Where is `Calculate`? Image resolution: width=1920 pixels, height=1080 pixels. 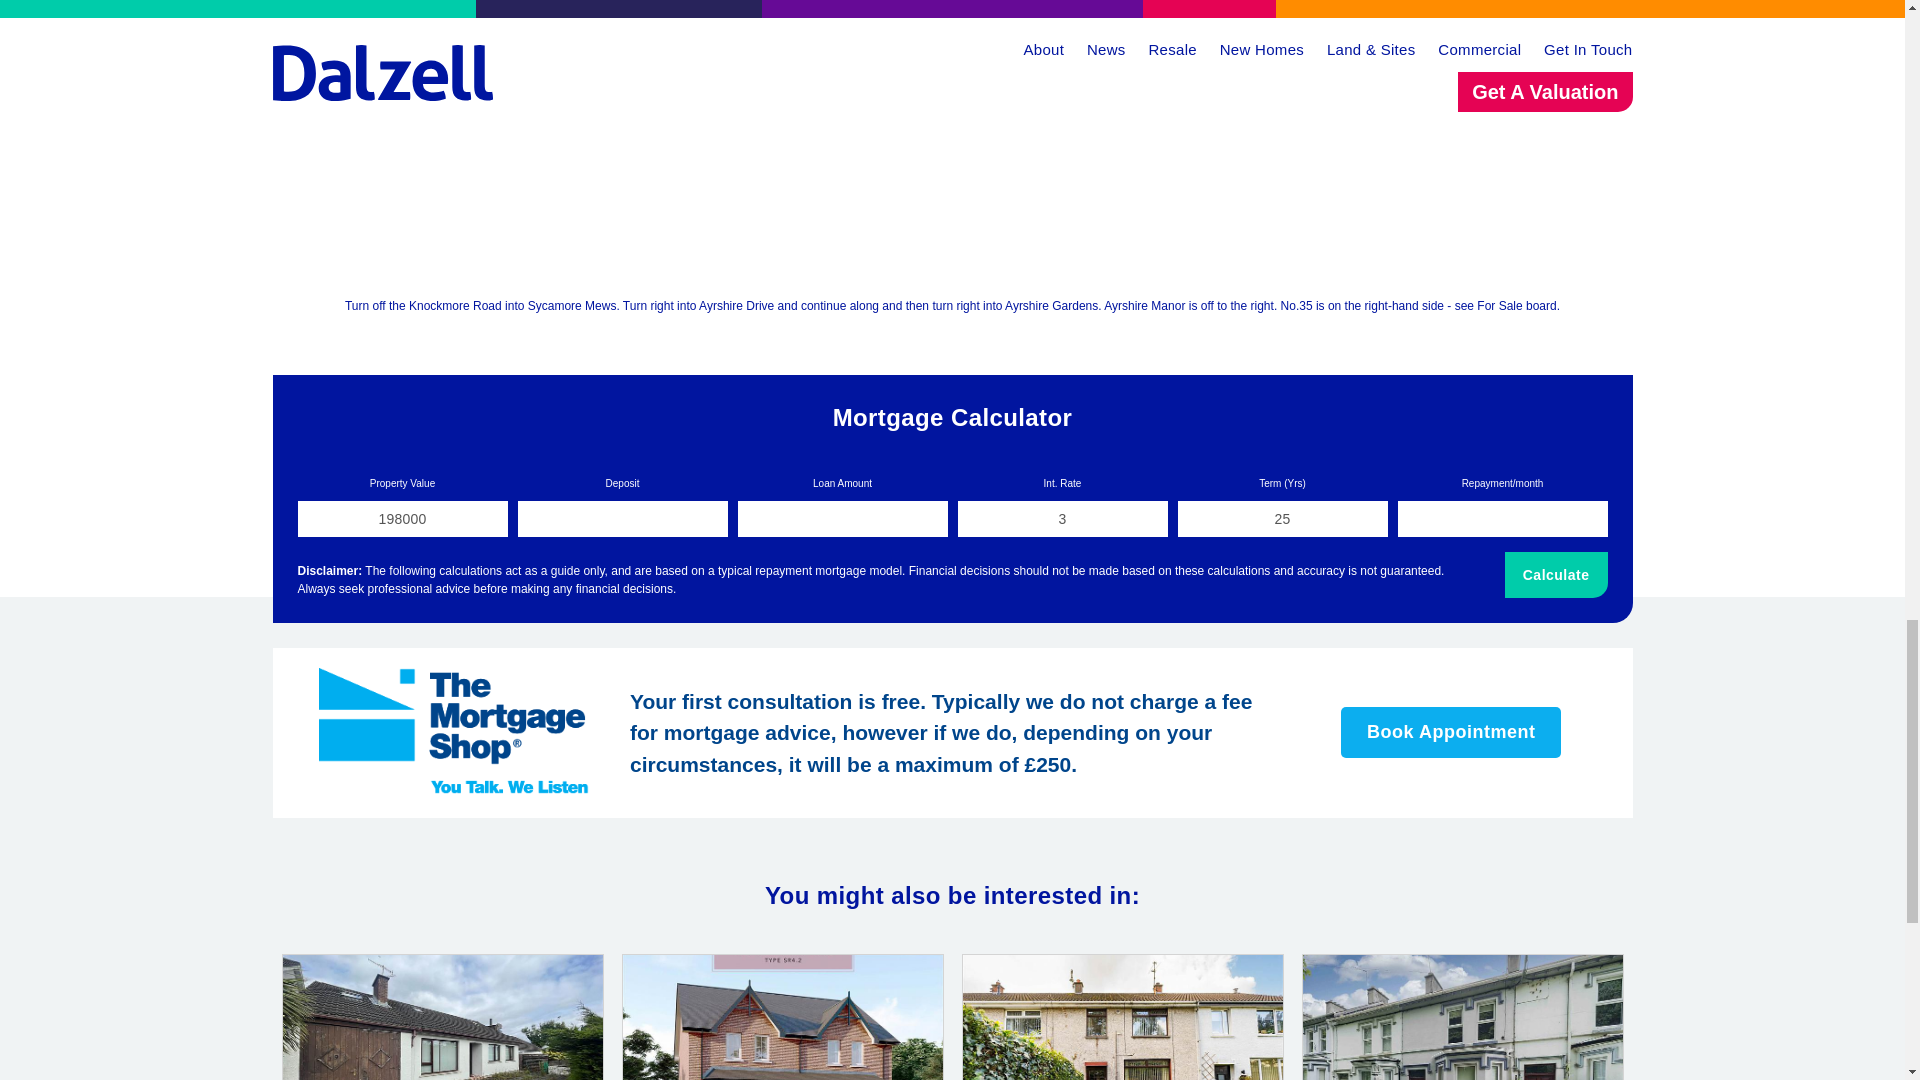 Calculate is located at coordinates (1556, 574).